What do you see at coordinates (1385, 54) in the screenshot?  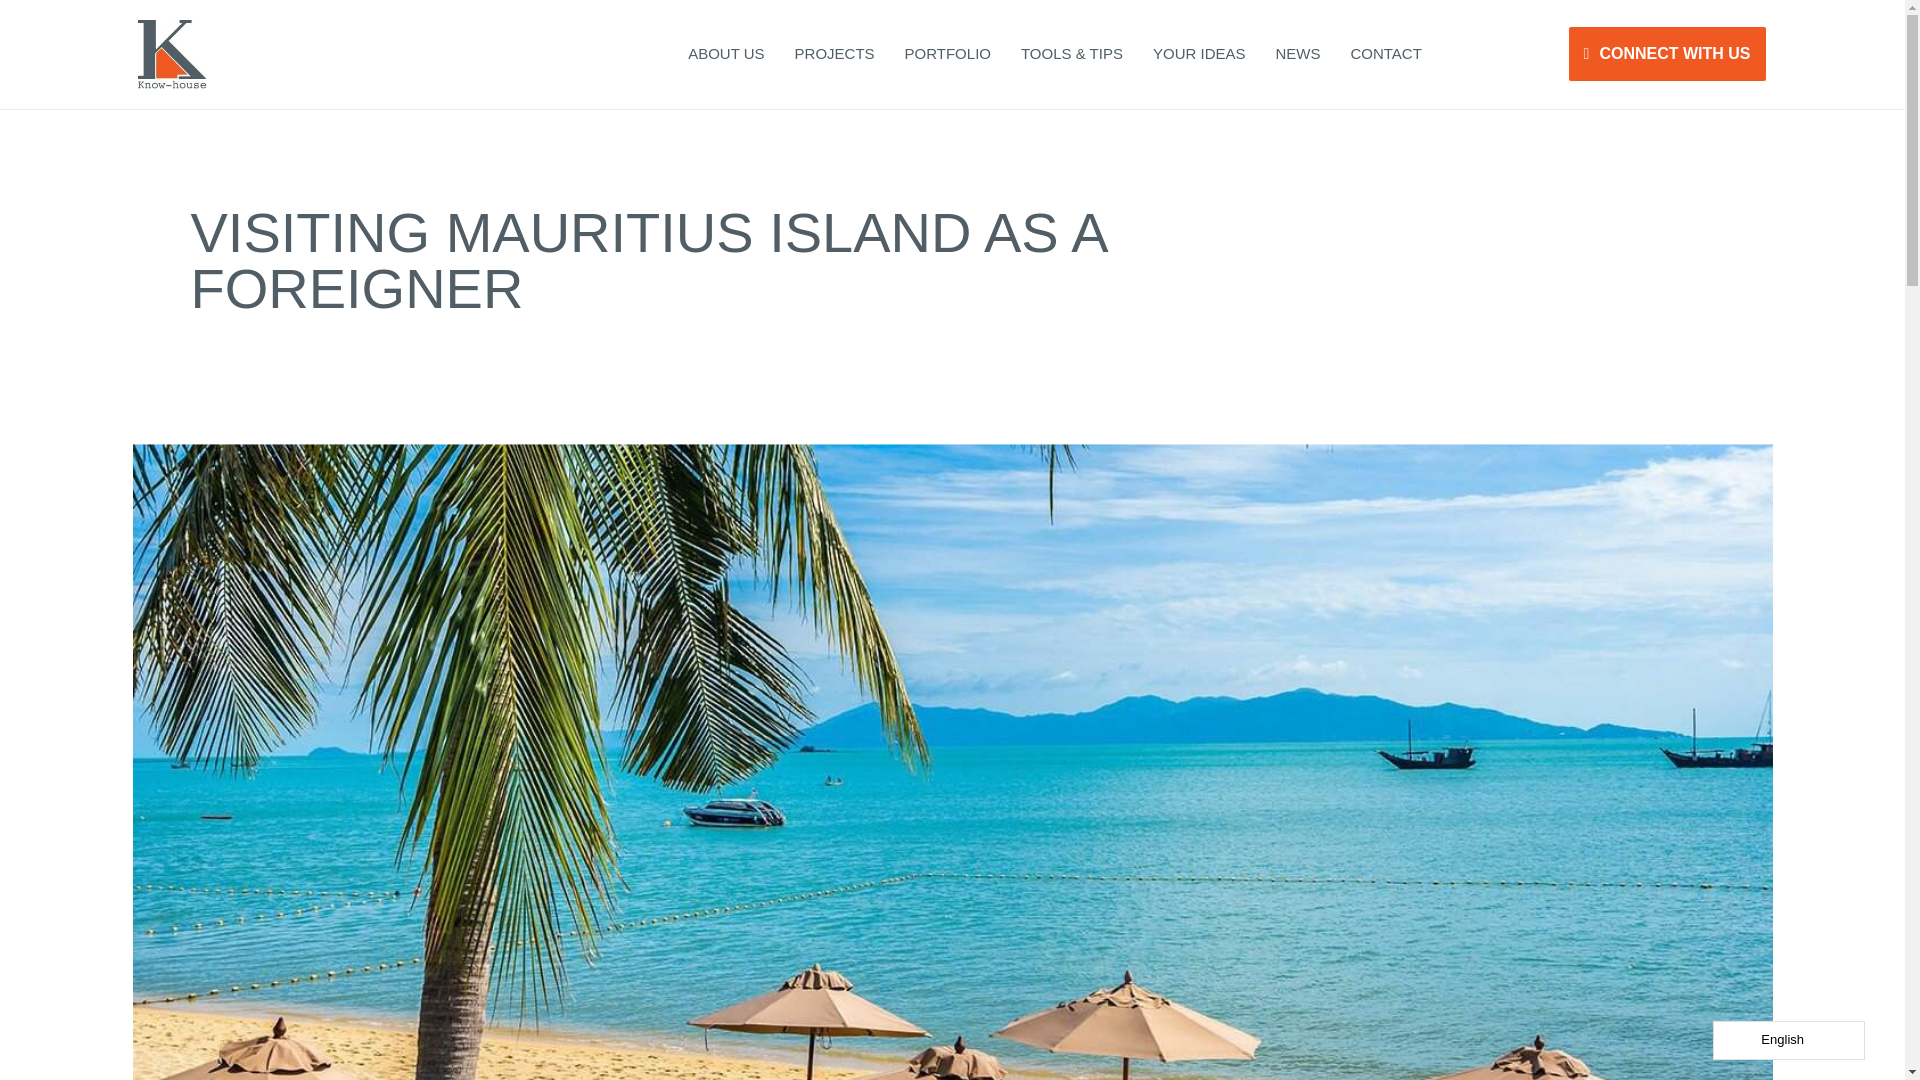 I see `CONTACT` at bounding box center [1385, 54].